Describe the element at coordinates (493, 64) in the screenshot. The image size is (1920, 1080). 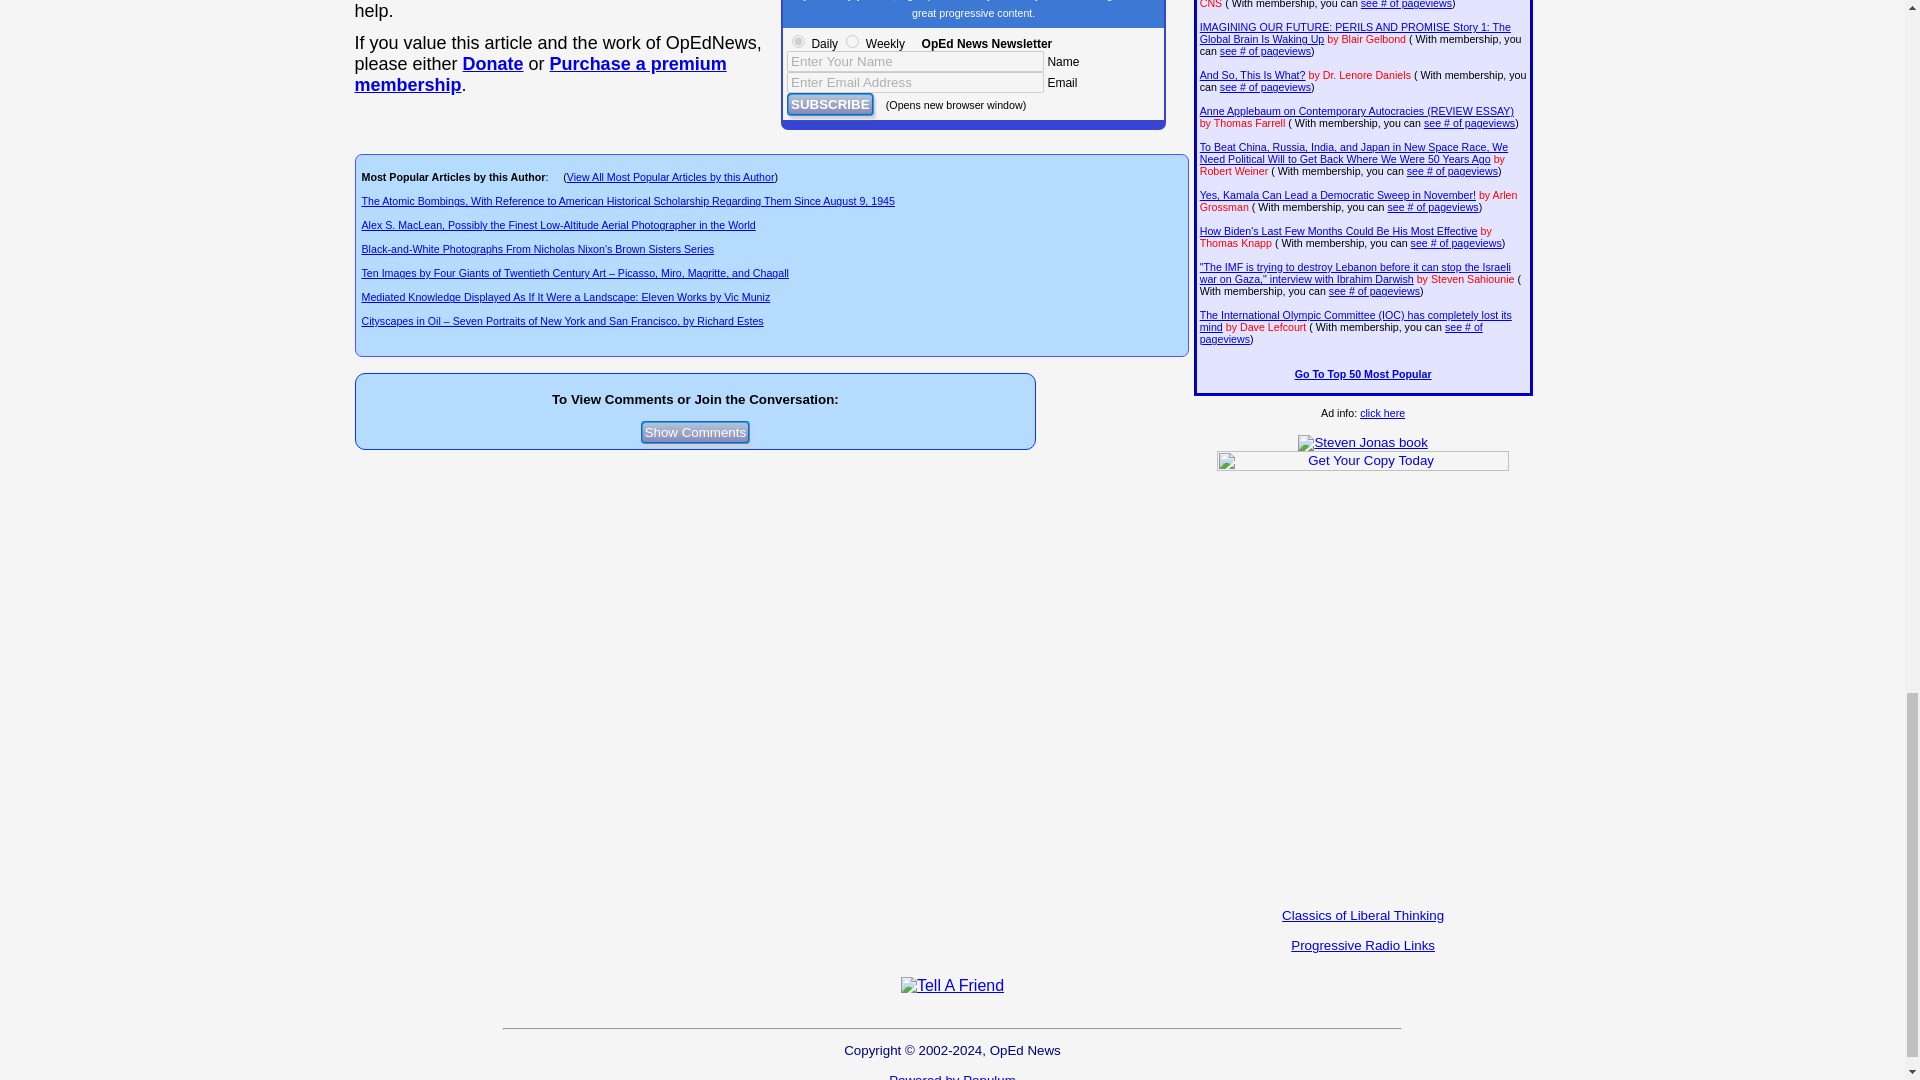
I see `--` at that location.